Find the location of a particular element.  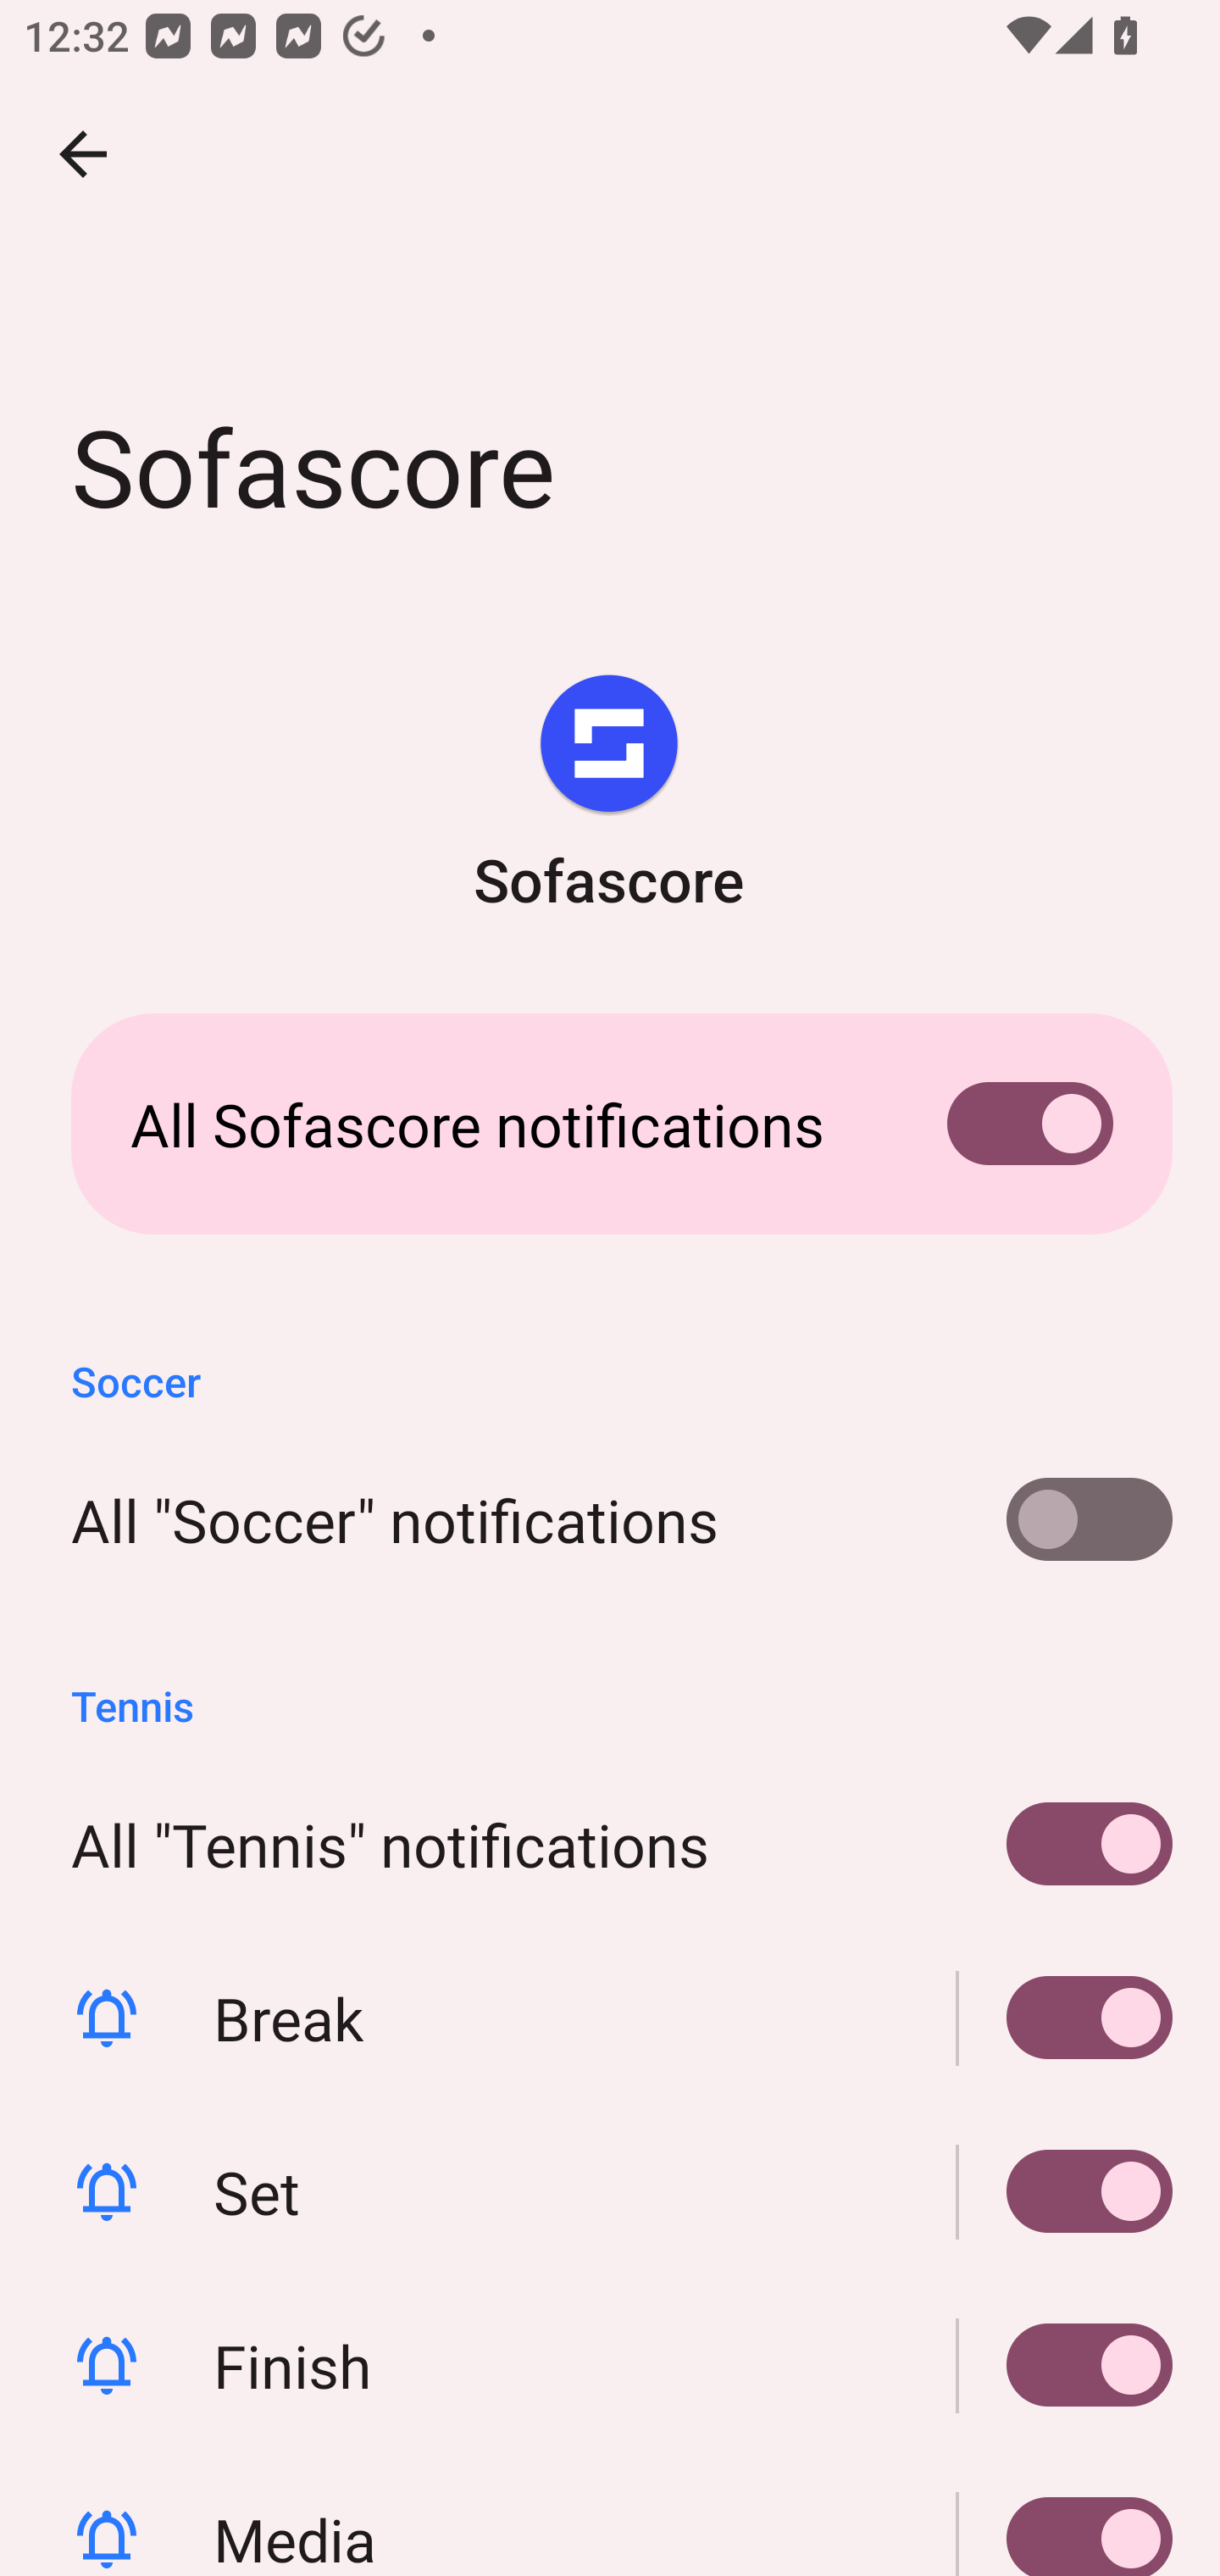

All Sofascore notifications is located at coordinates (610, 1124).